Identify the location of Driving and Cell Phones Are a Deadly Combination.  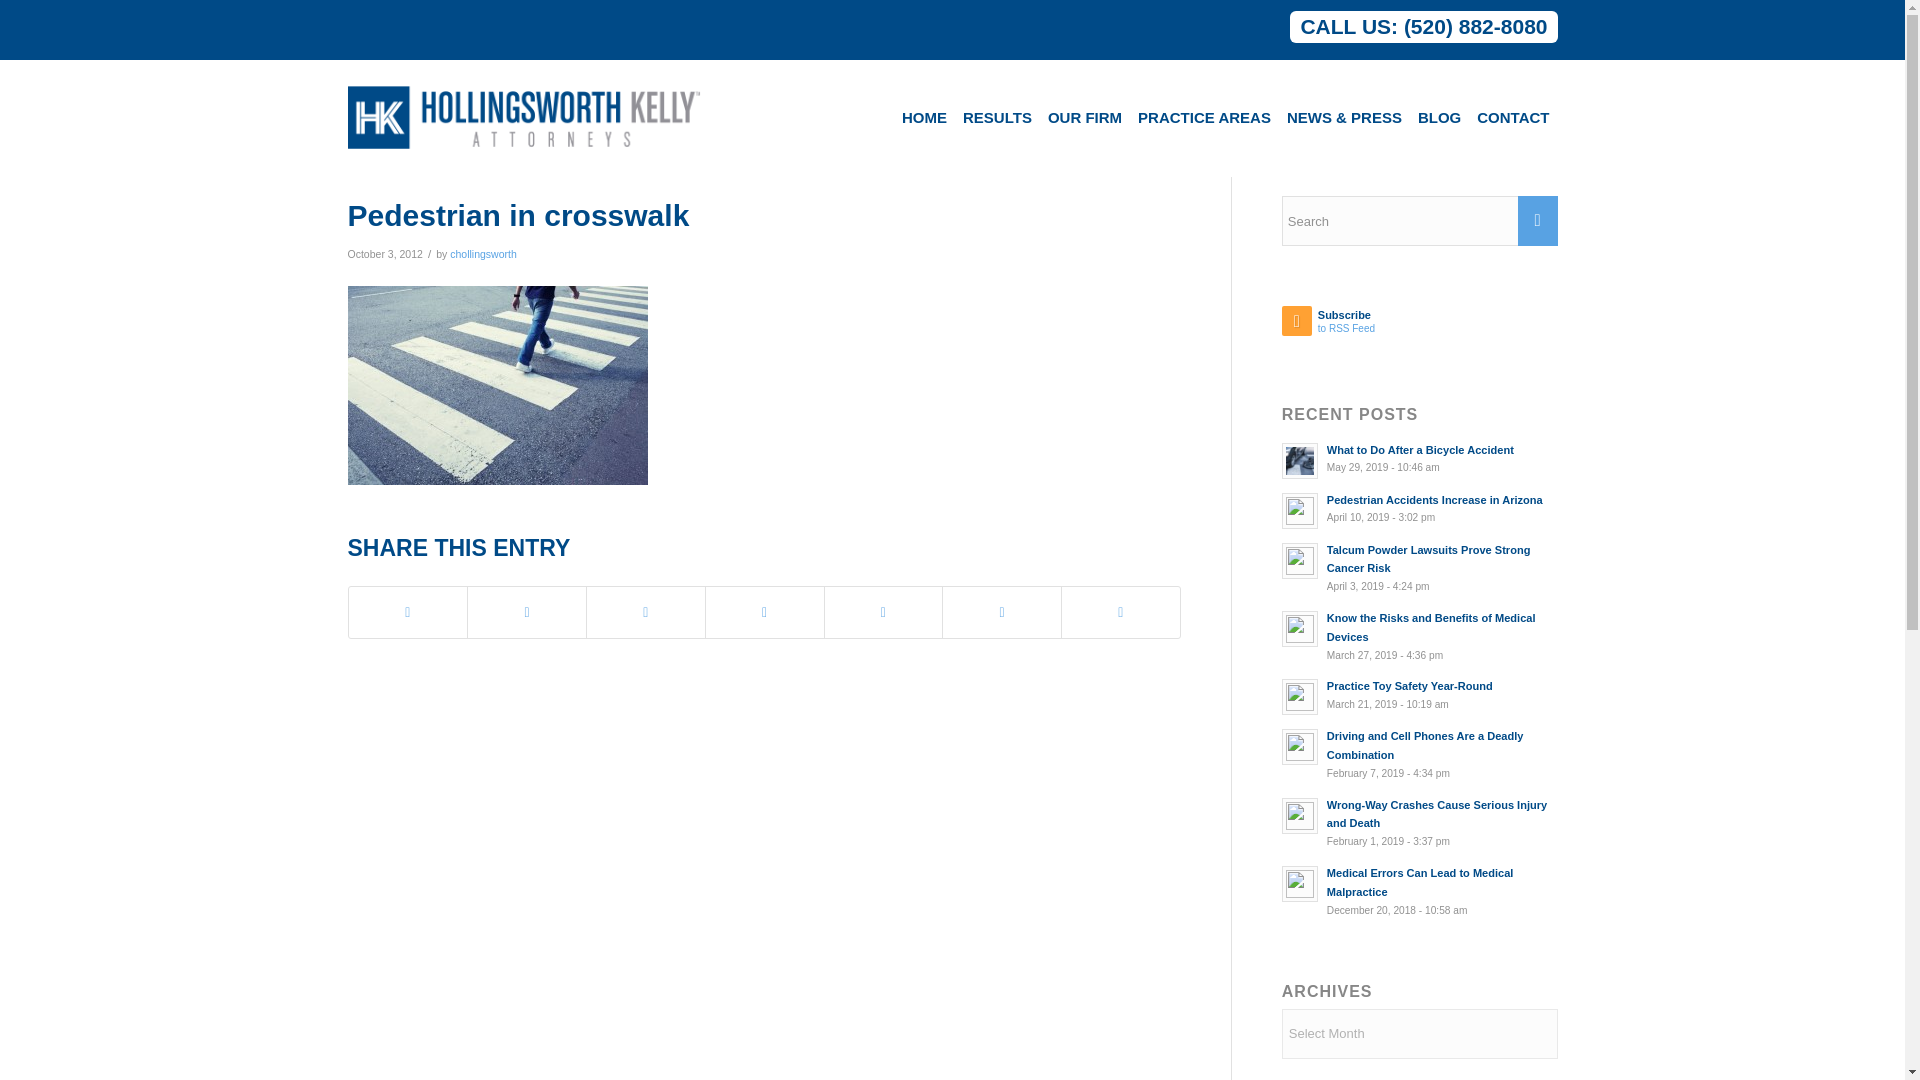
(1420, 754).